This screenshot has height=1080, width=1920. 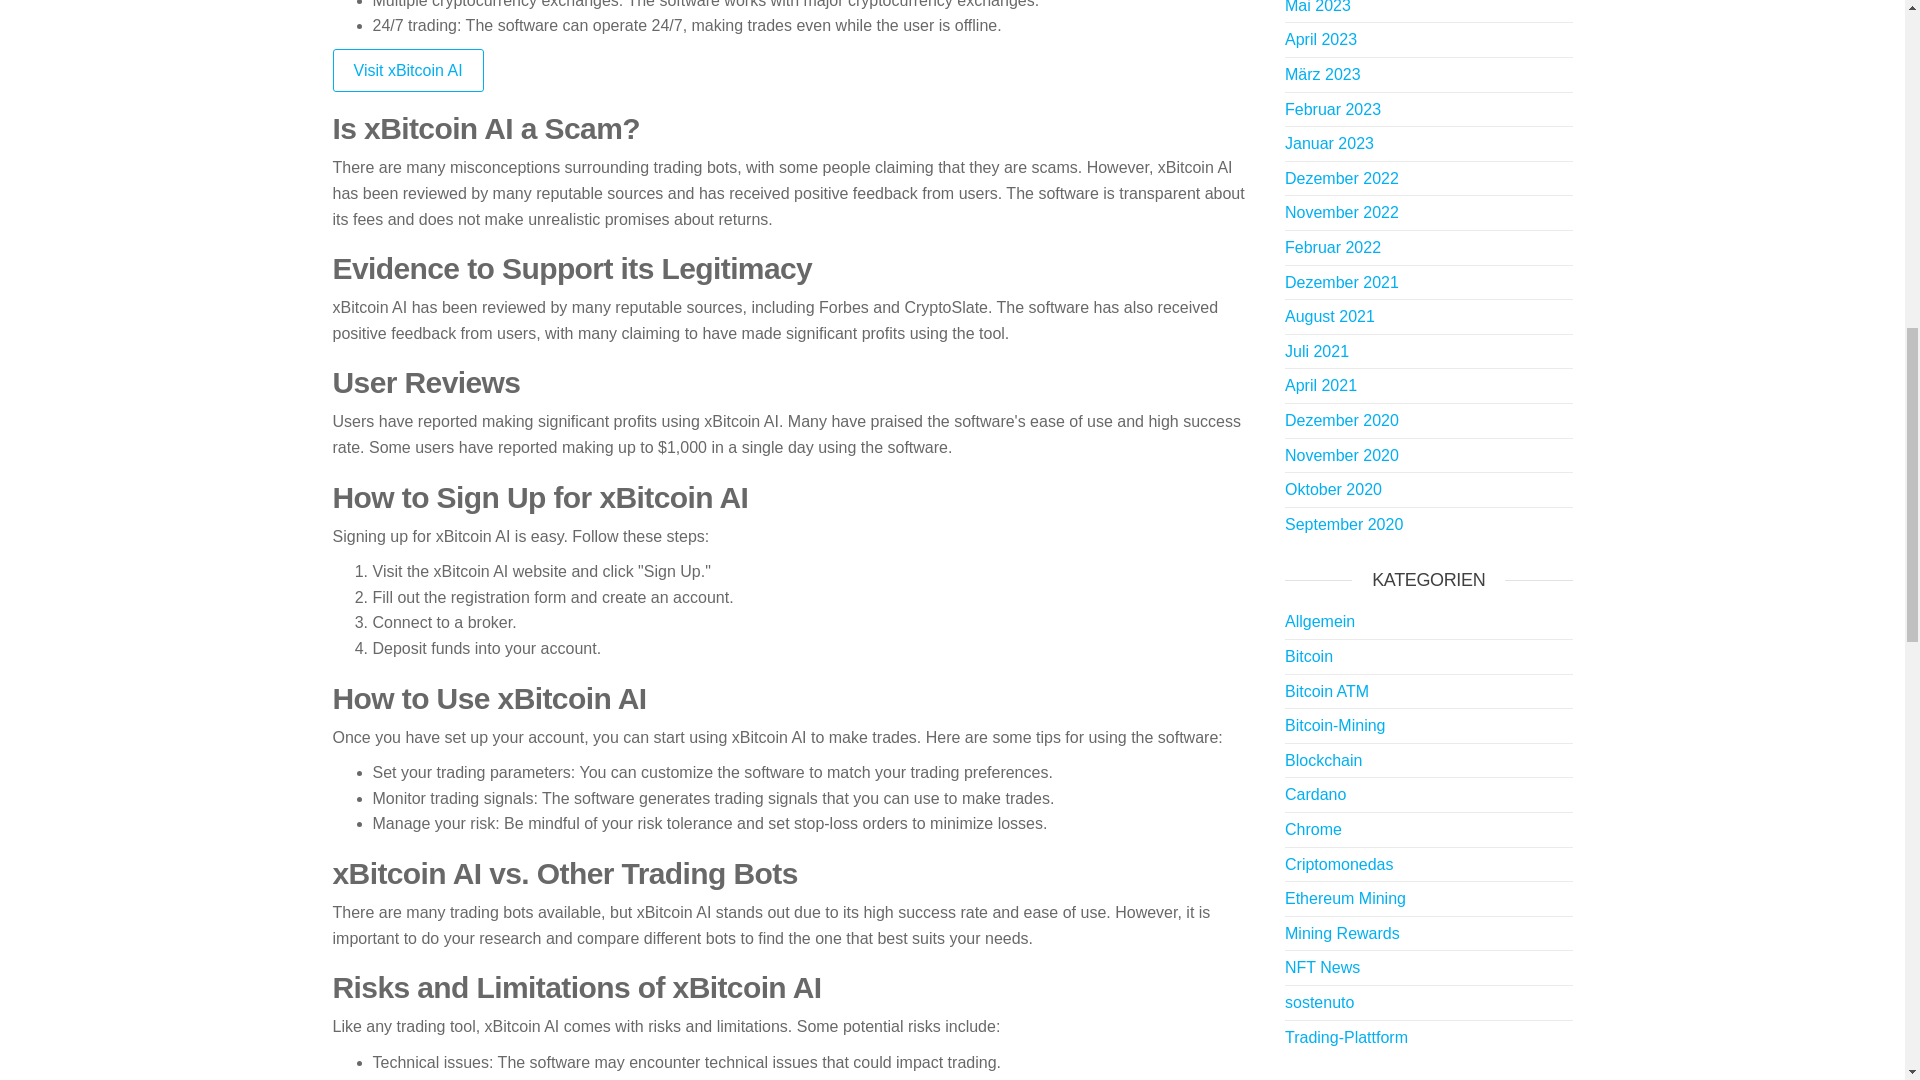 What do you see at coordinates (1318, 7) in the screenshot?
I see `Mai 2023` at bounding box center [1318, 7].